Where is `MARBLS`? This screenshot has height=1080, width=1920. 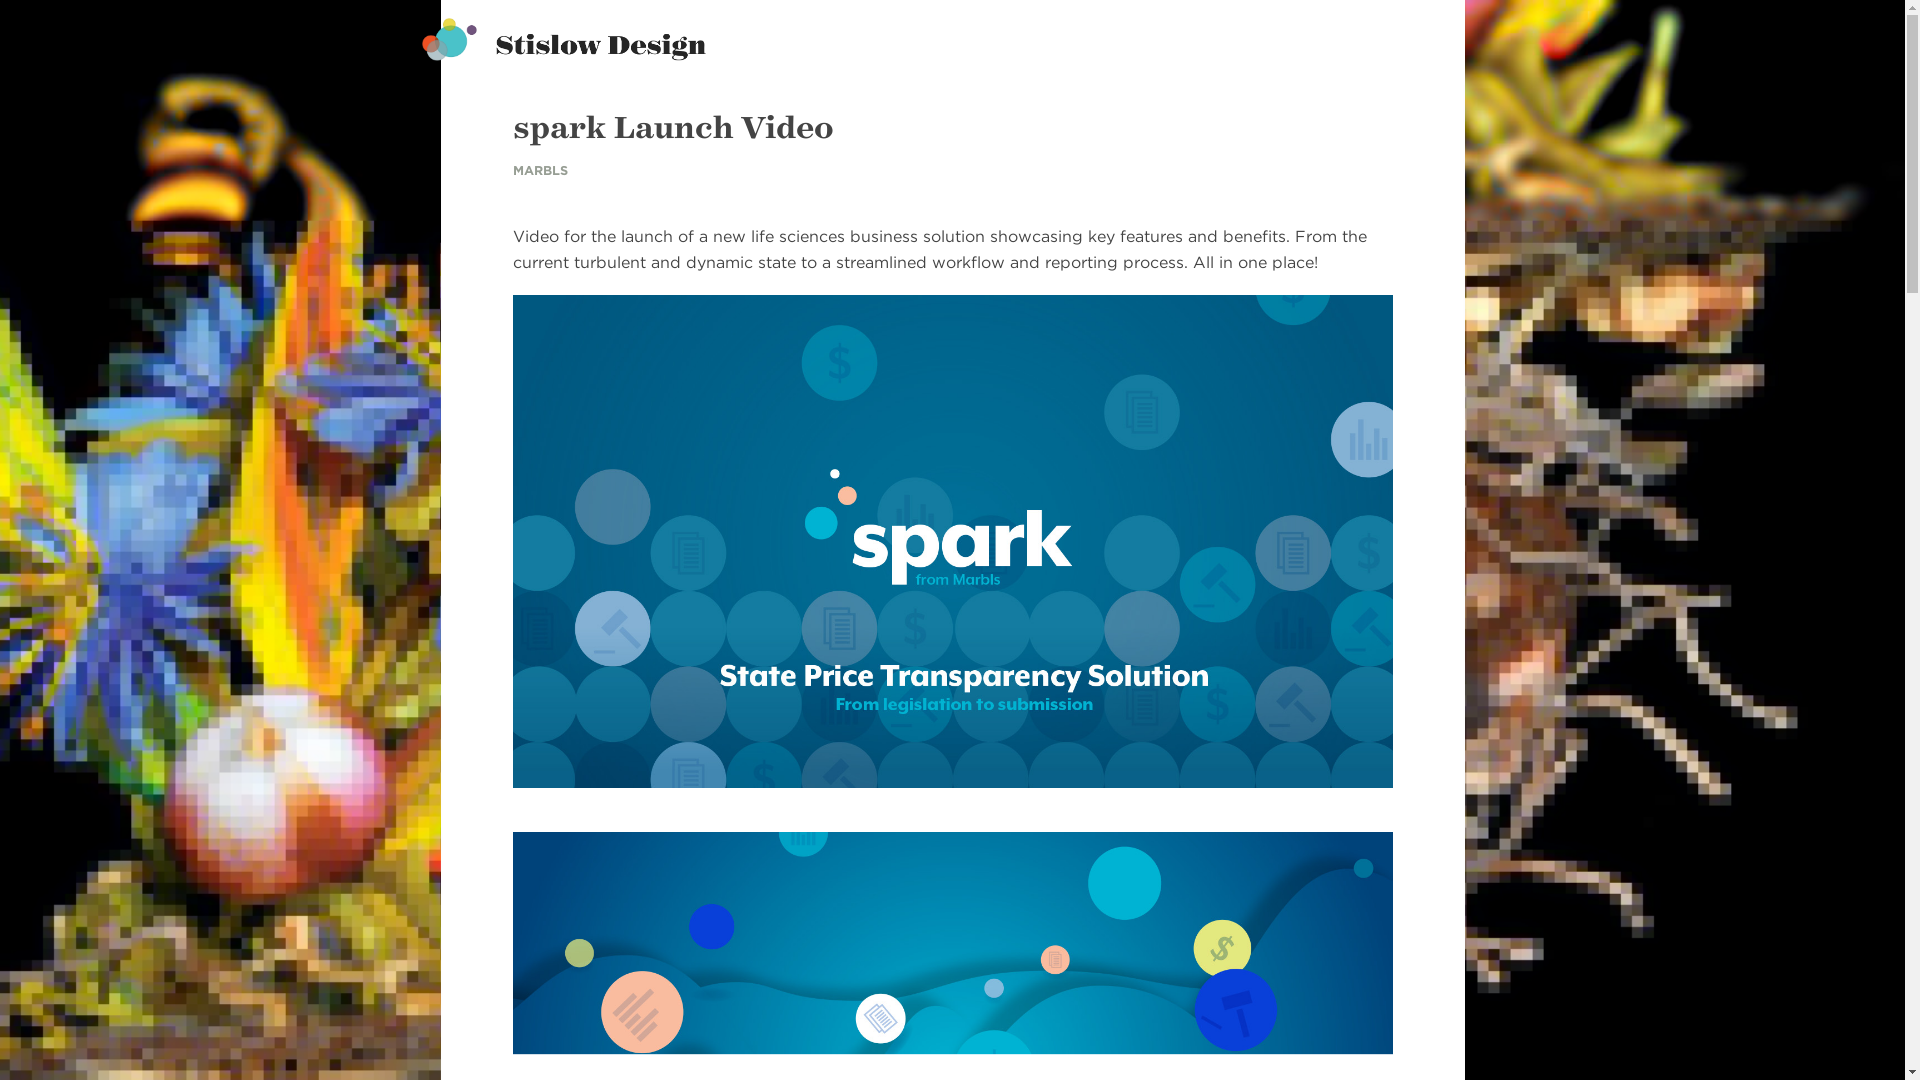
MARBLS is located at coordinates (539, 170).